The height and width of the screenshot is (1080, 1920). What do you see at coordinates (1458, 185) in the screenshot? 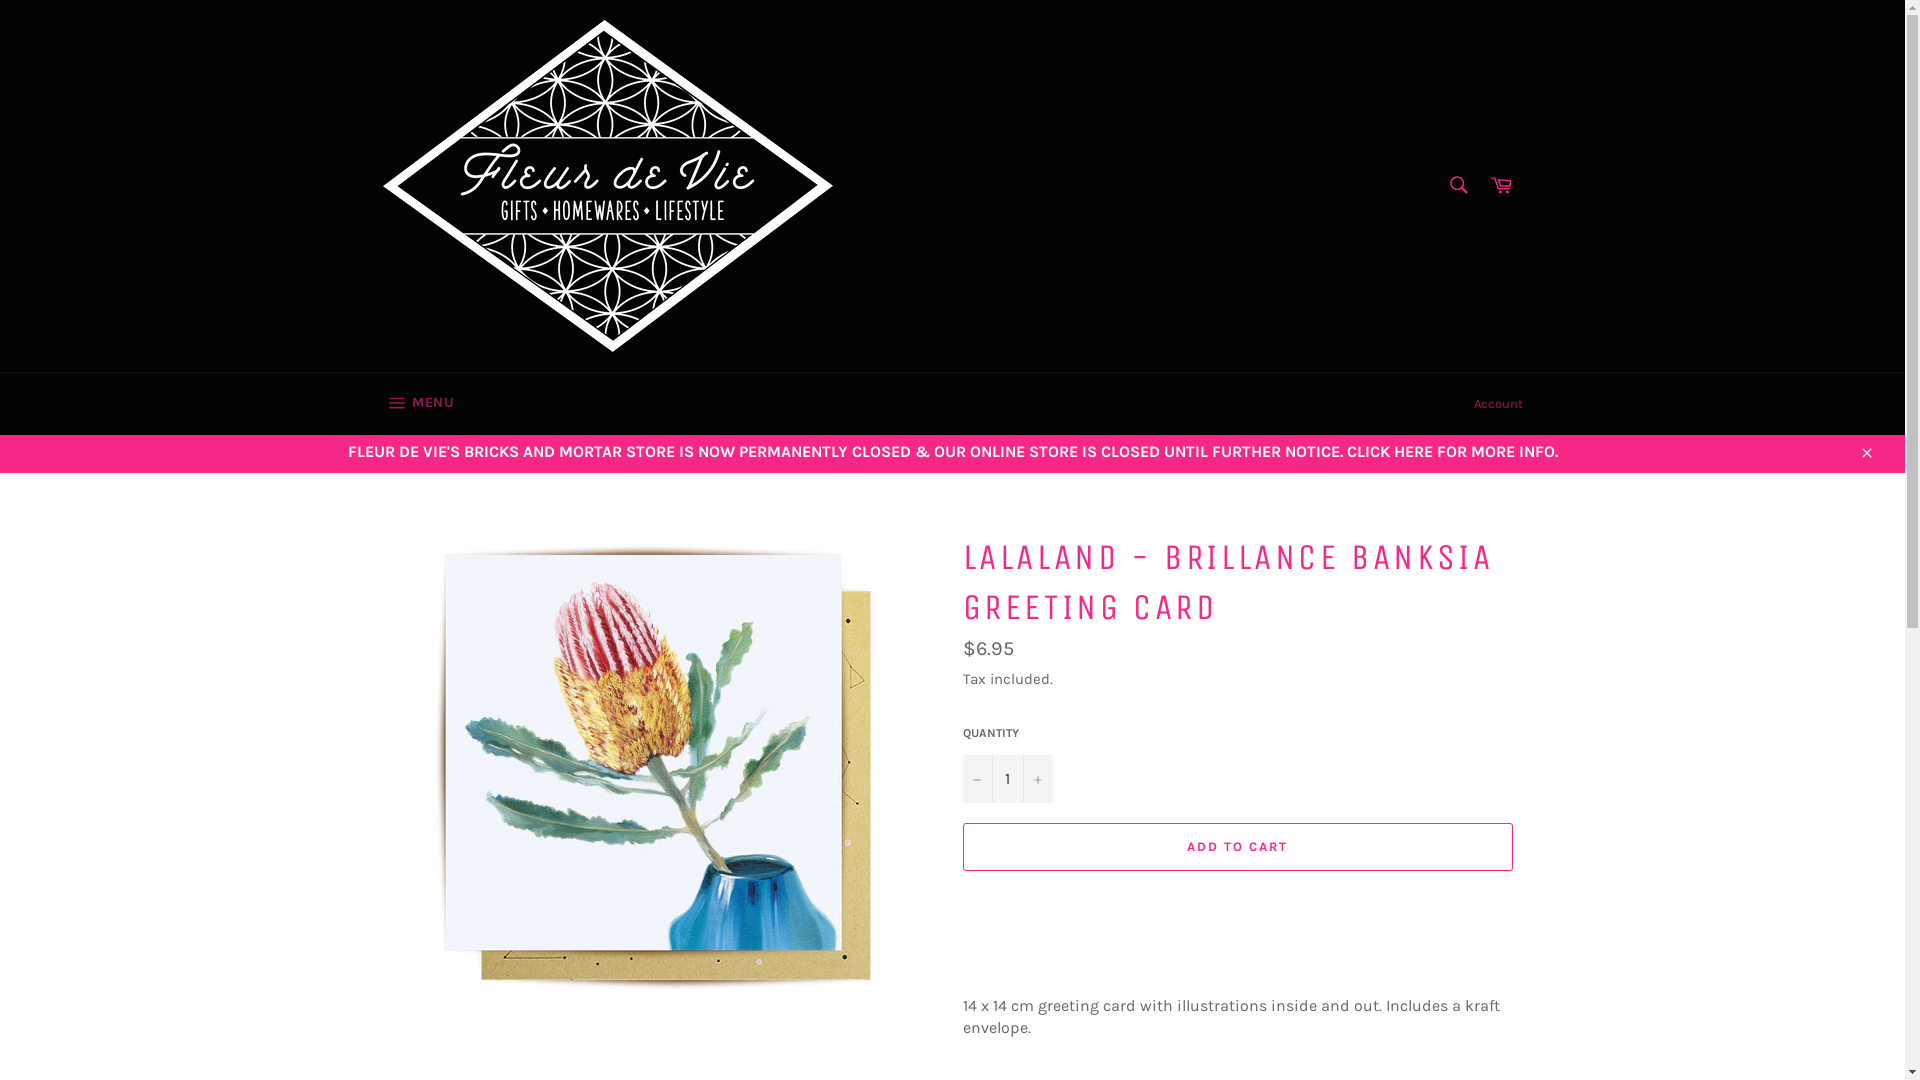
I see `Search` at bounding box center [1458, 185].